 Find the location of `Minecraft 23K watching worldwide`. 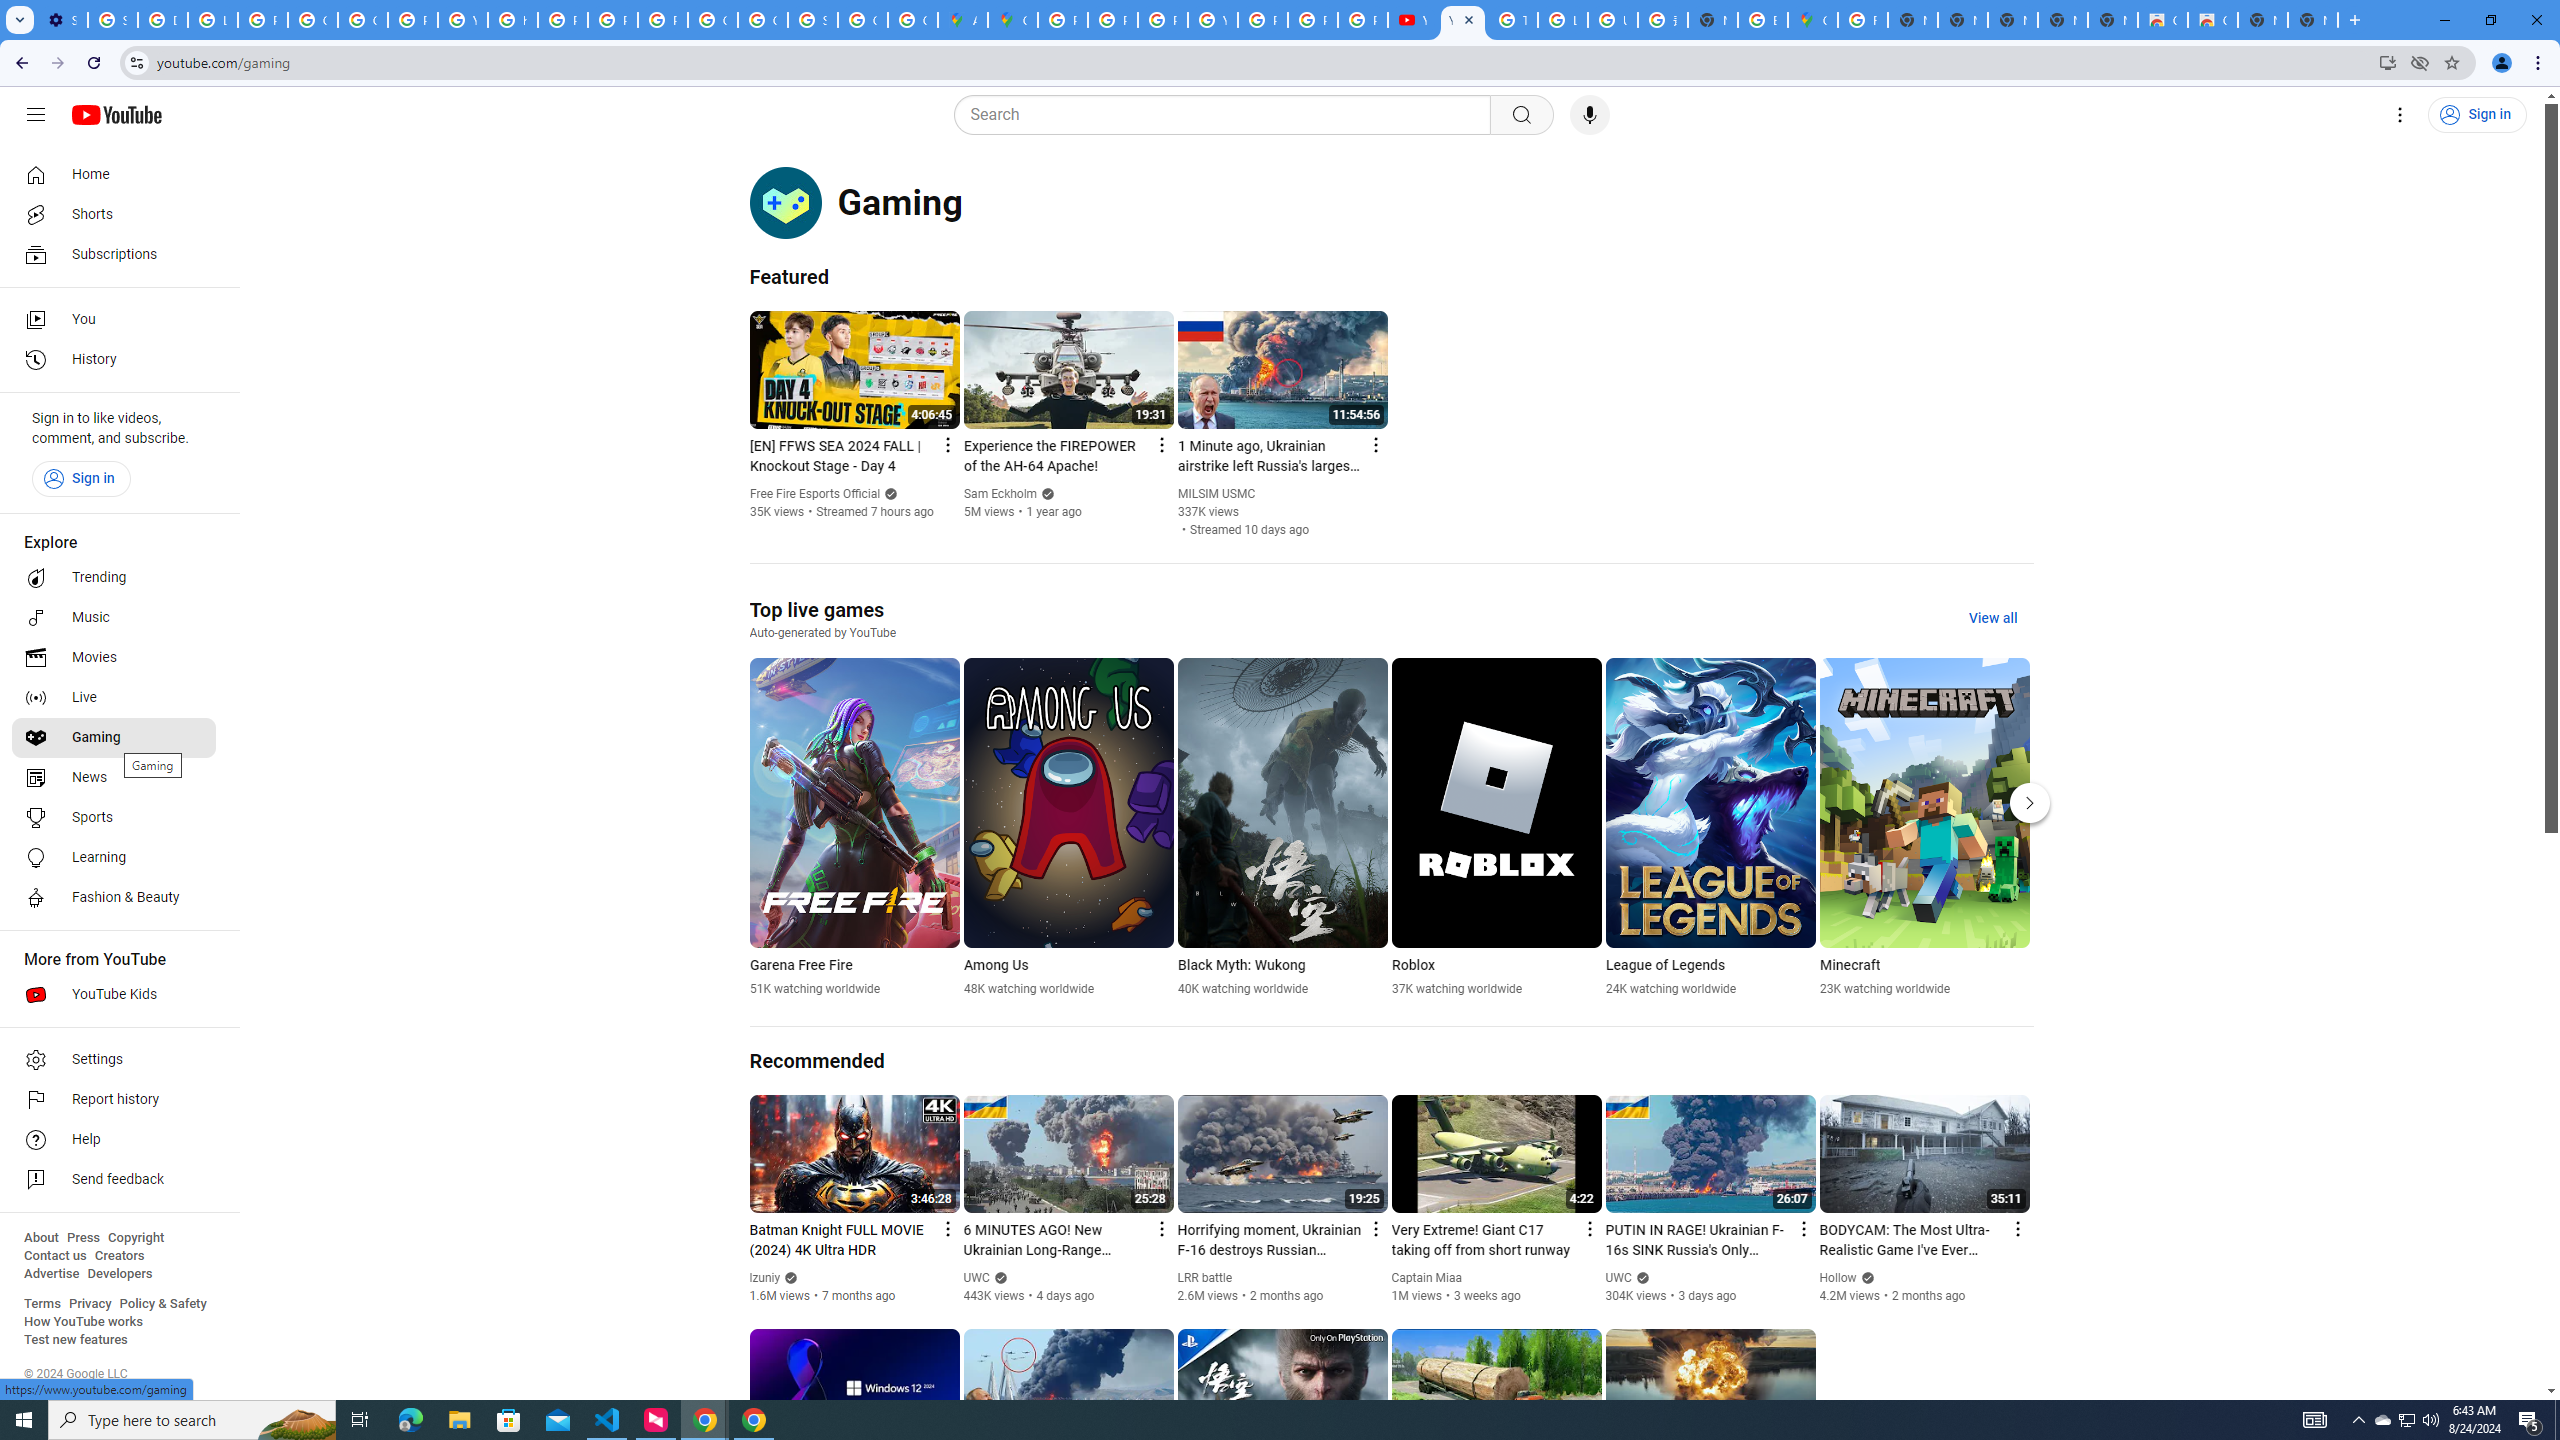

Minecraft 23K watching worldwide is located at coordinates (1925, 828).